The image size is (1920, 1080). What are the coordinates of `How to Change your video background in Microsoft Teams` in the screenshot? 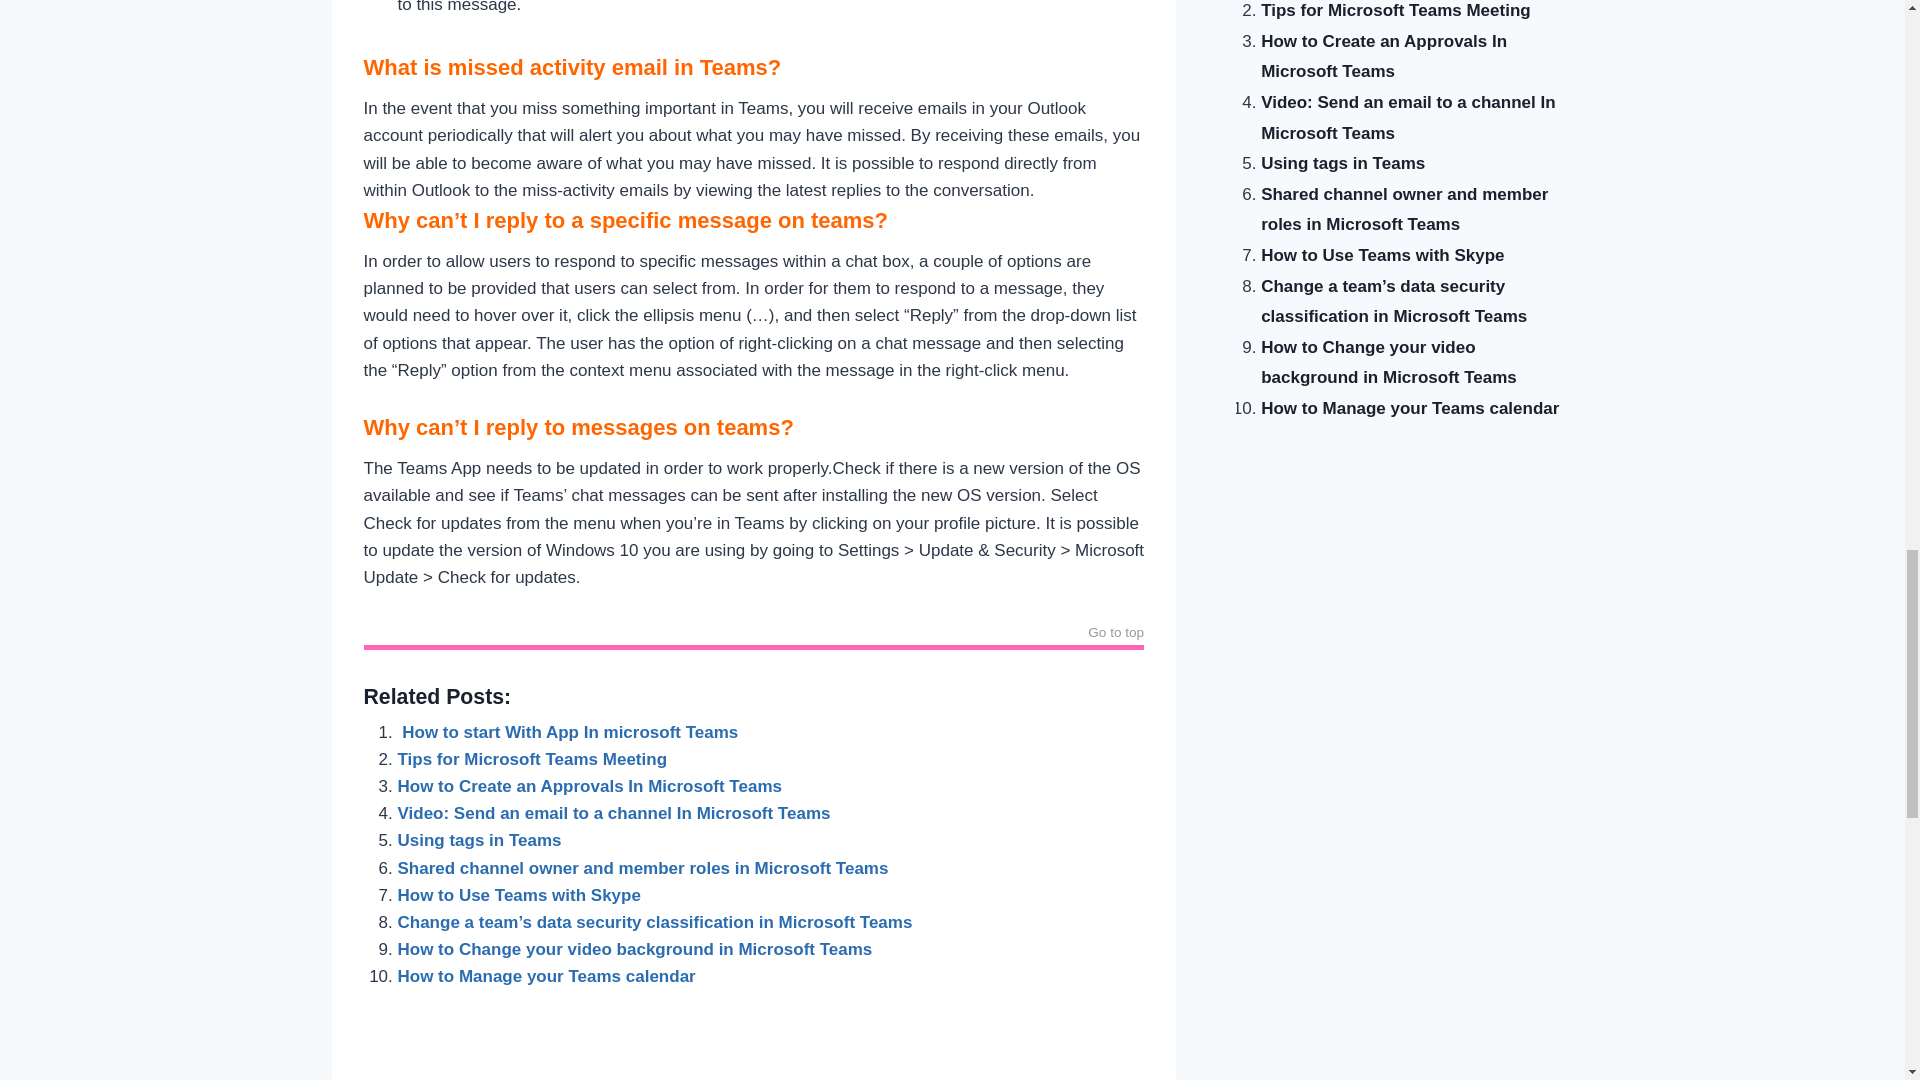 It's located at (635, 949).